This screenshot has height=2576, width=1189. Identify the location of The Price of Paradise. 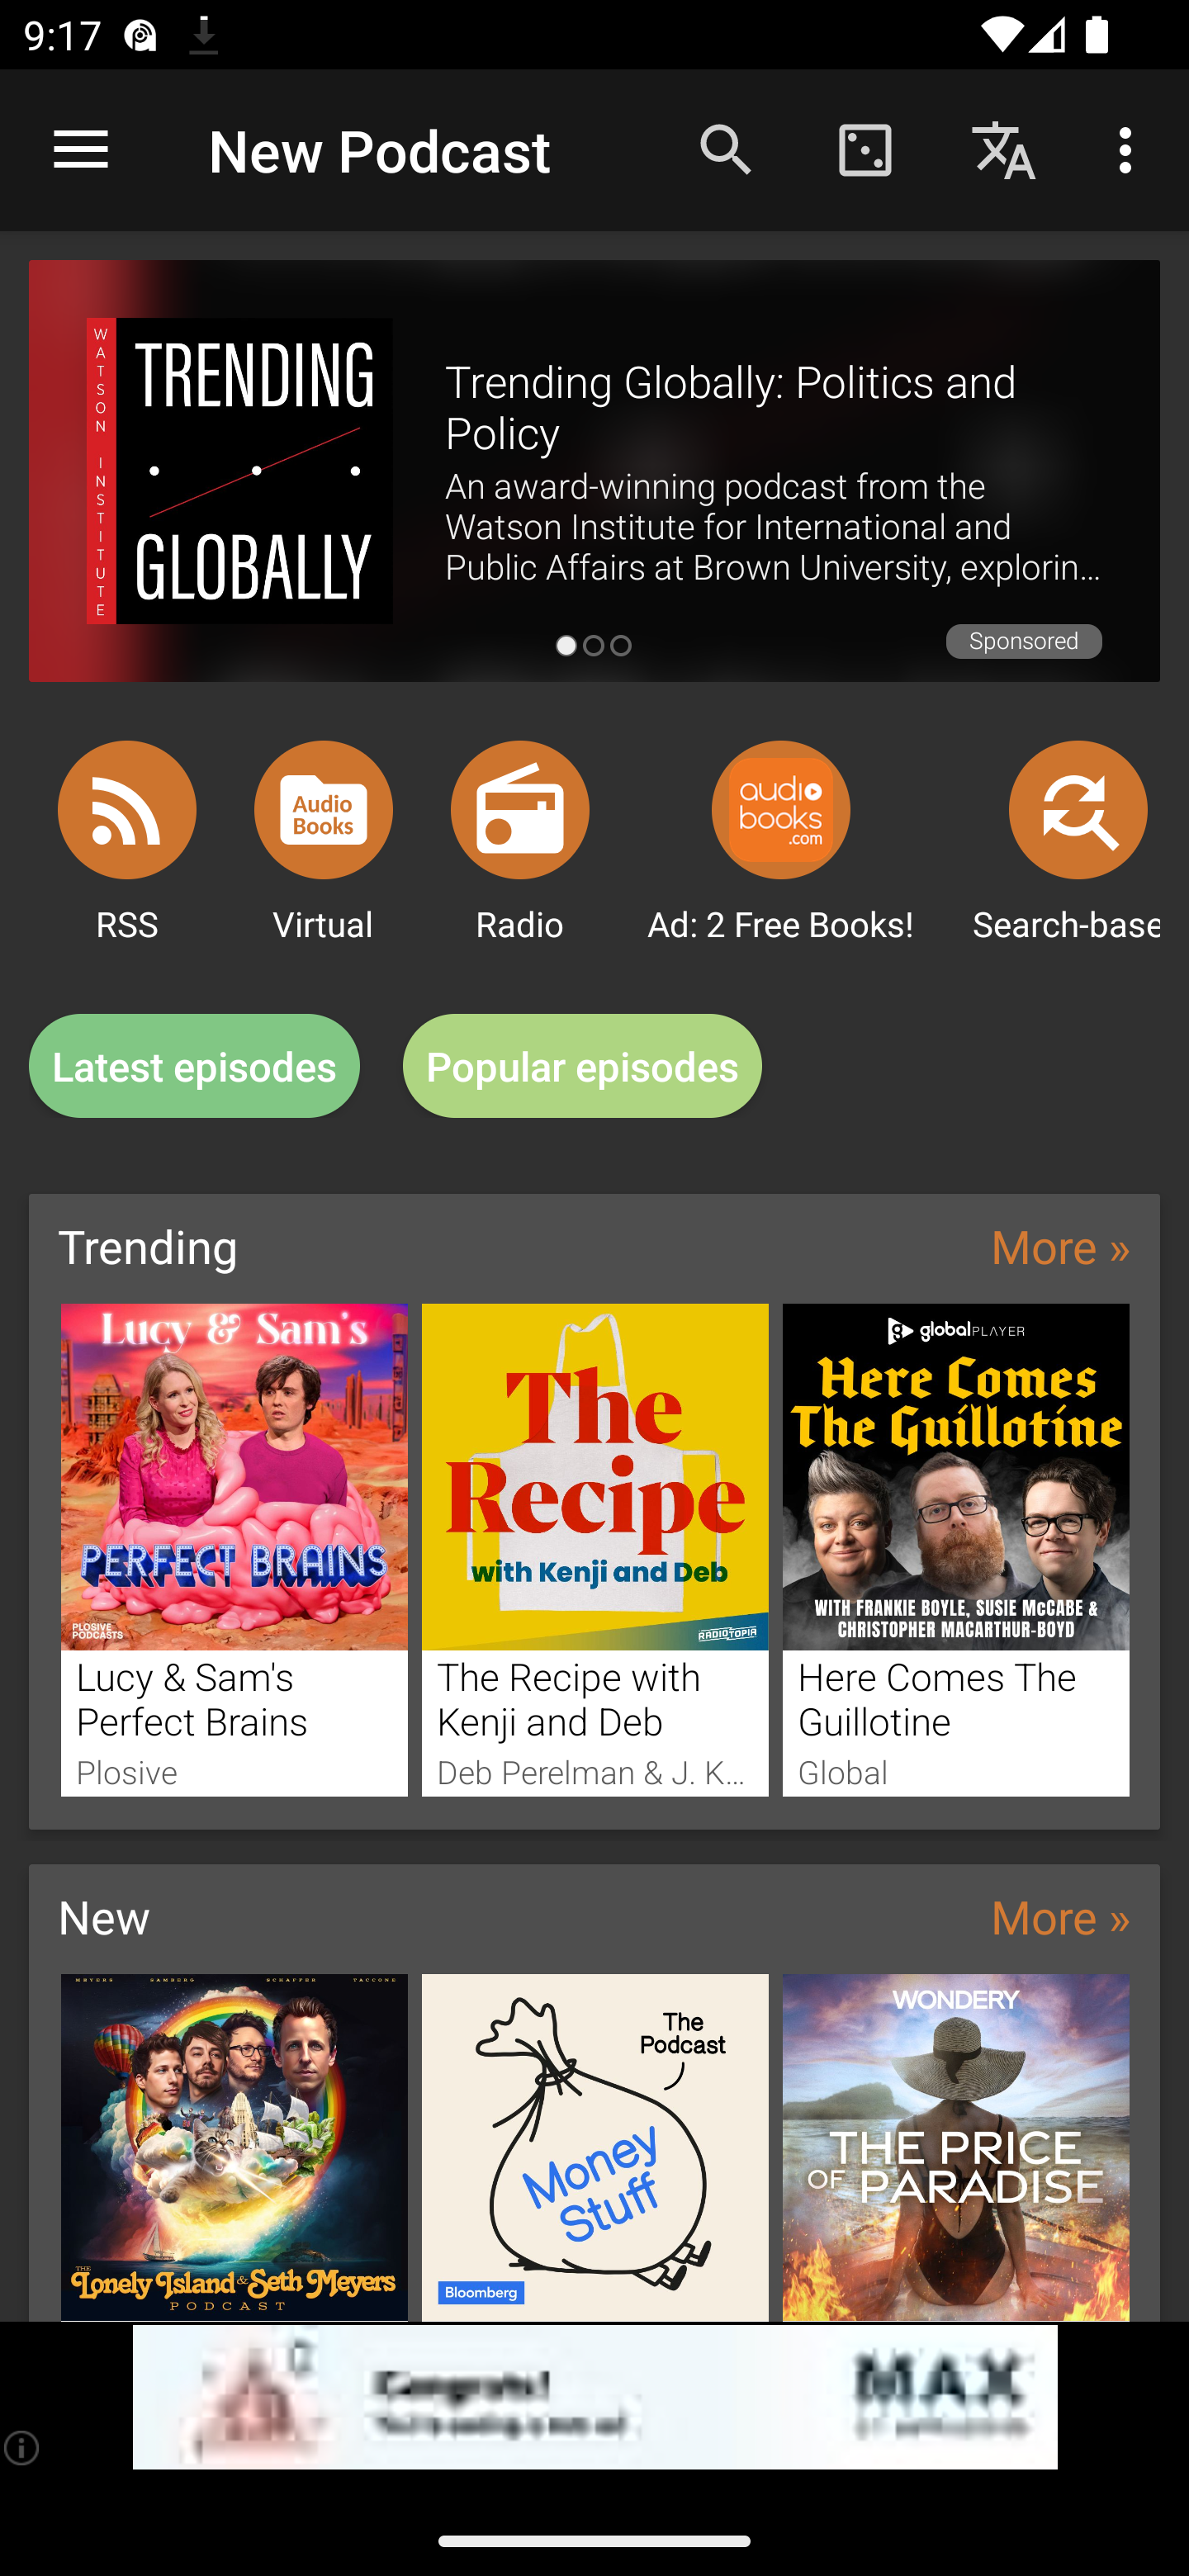
(956, 2147).